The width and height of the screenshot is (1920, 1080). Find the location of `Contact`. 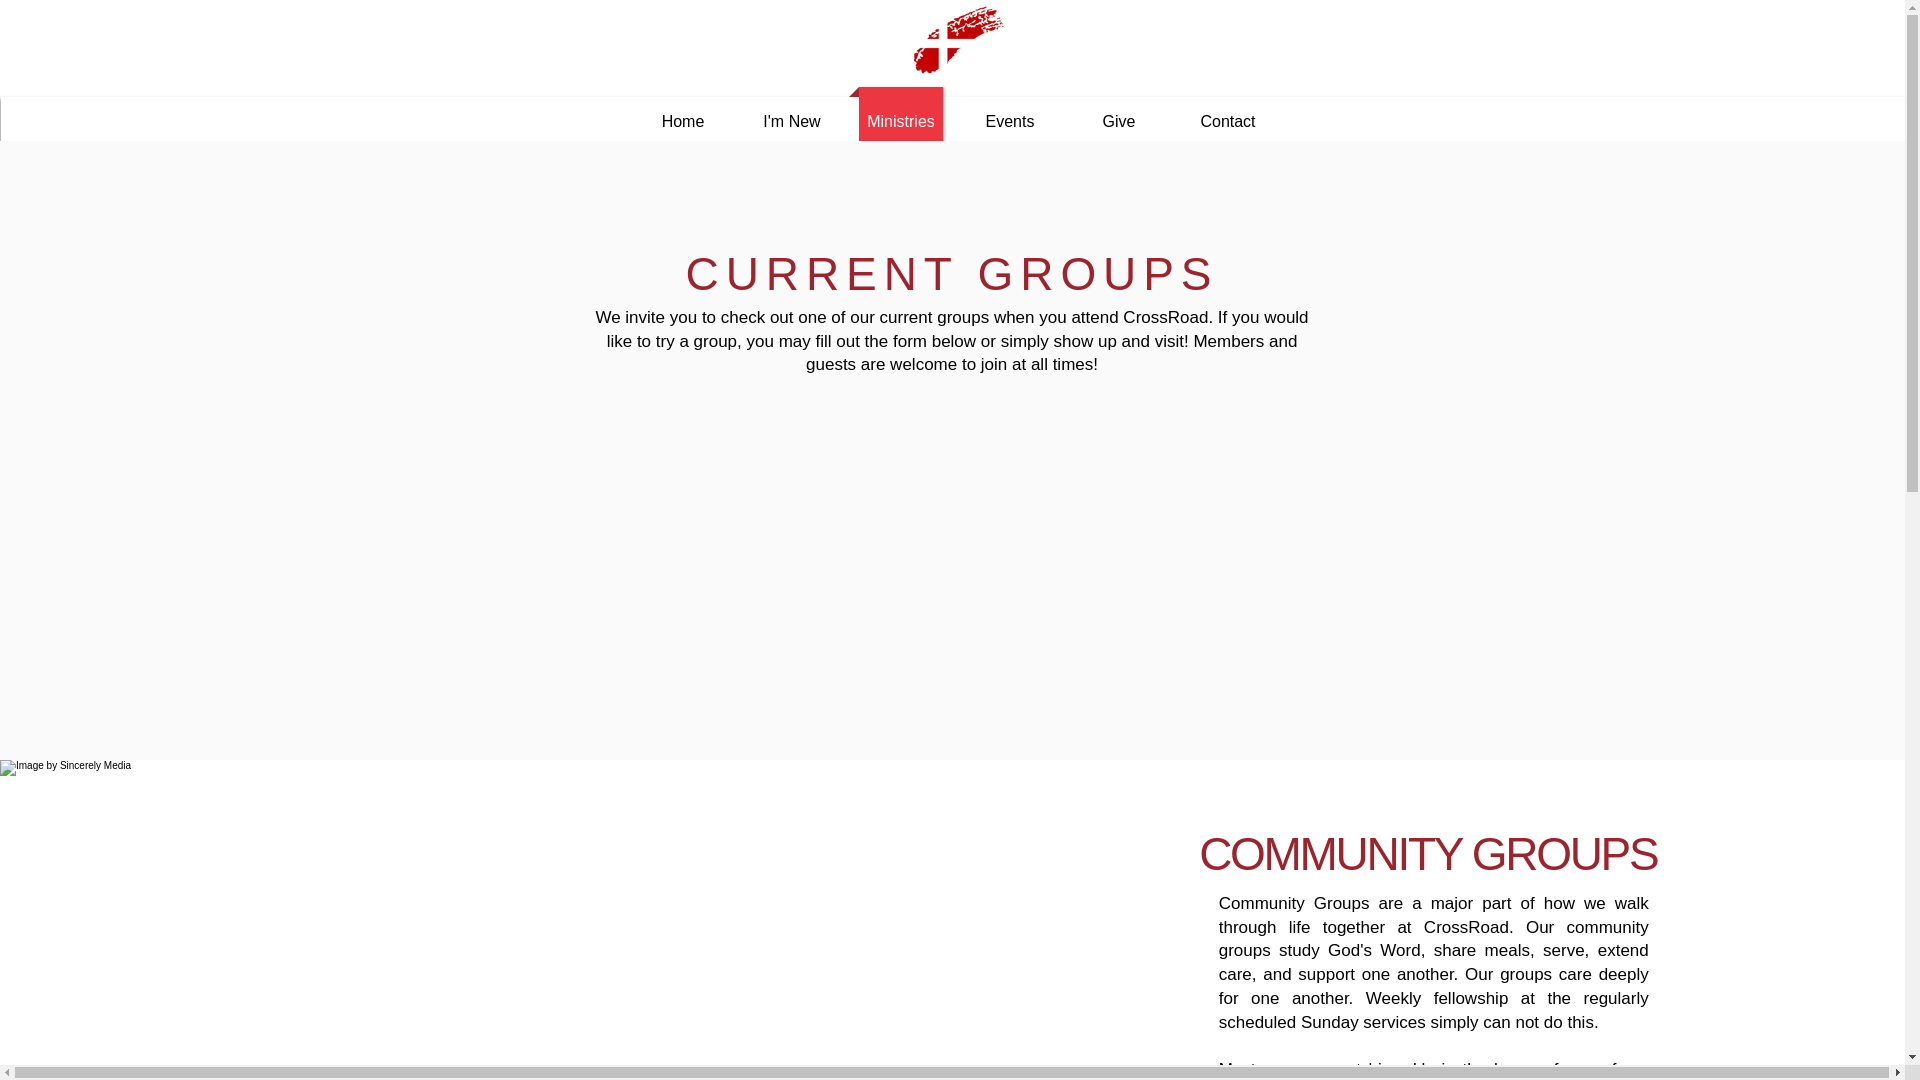

Contact is located at coordinates (1228, 122).